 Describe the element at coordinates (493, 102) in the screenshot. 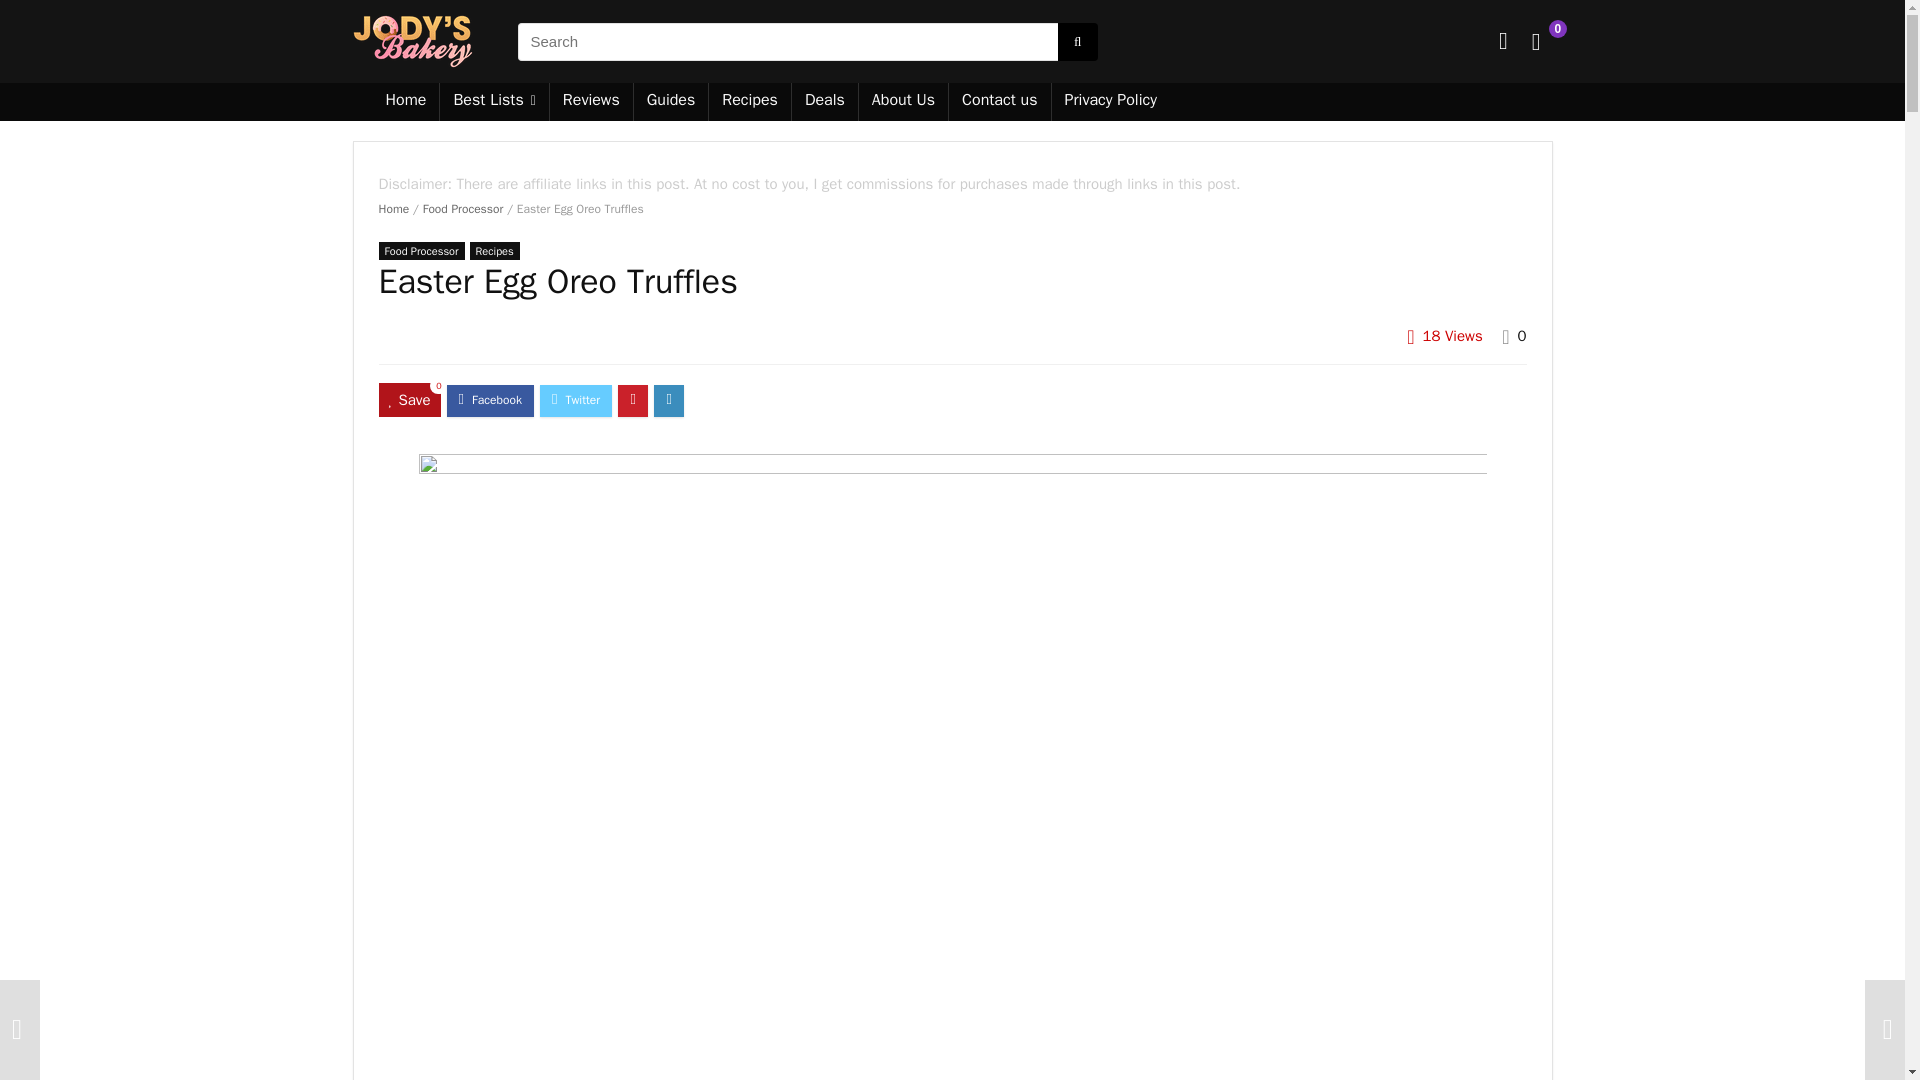

I see `Best Lists` at that location.